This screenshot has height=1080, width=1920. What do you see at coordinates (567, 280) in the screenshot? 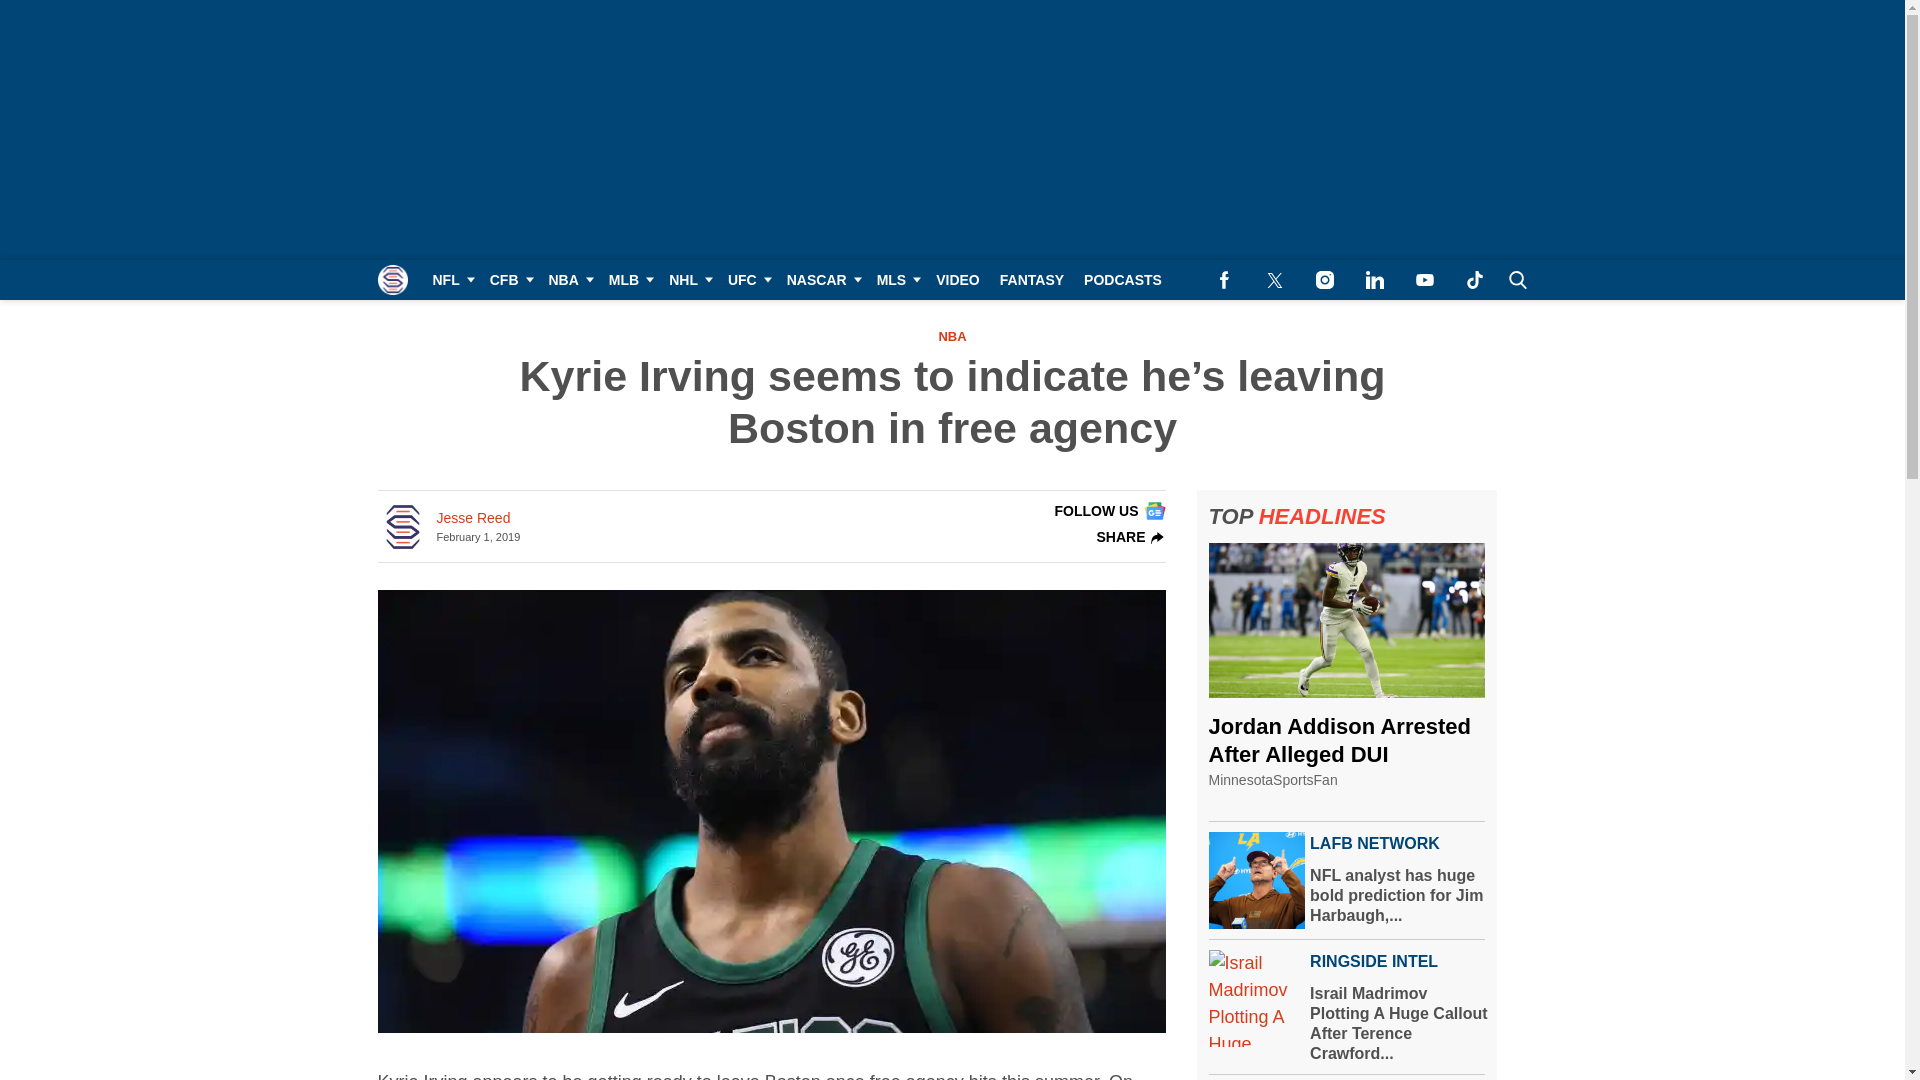
I see `NBA` at bounding box center [567, 280].